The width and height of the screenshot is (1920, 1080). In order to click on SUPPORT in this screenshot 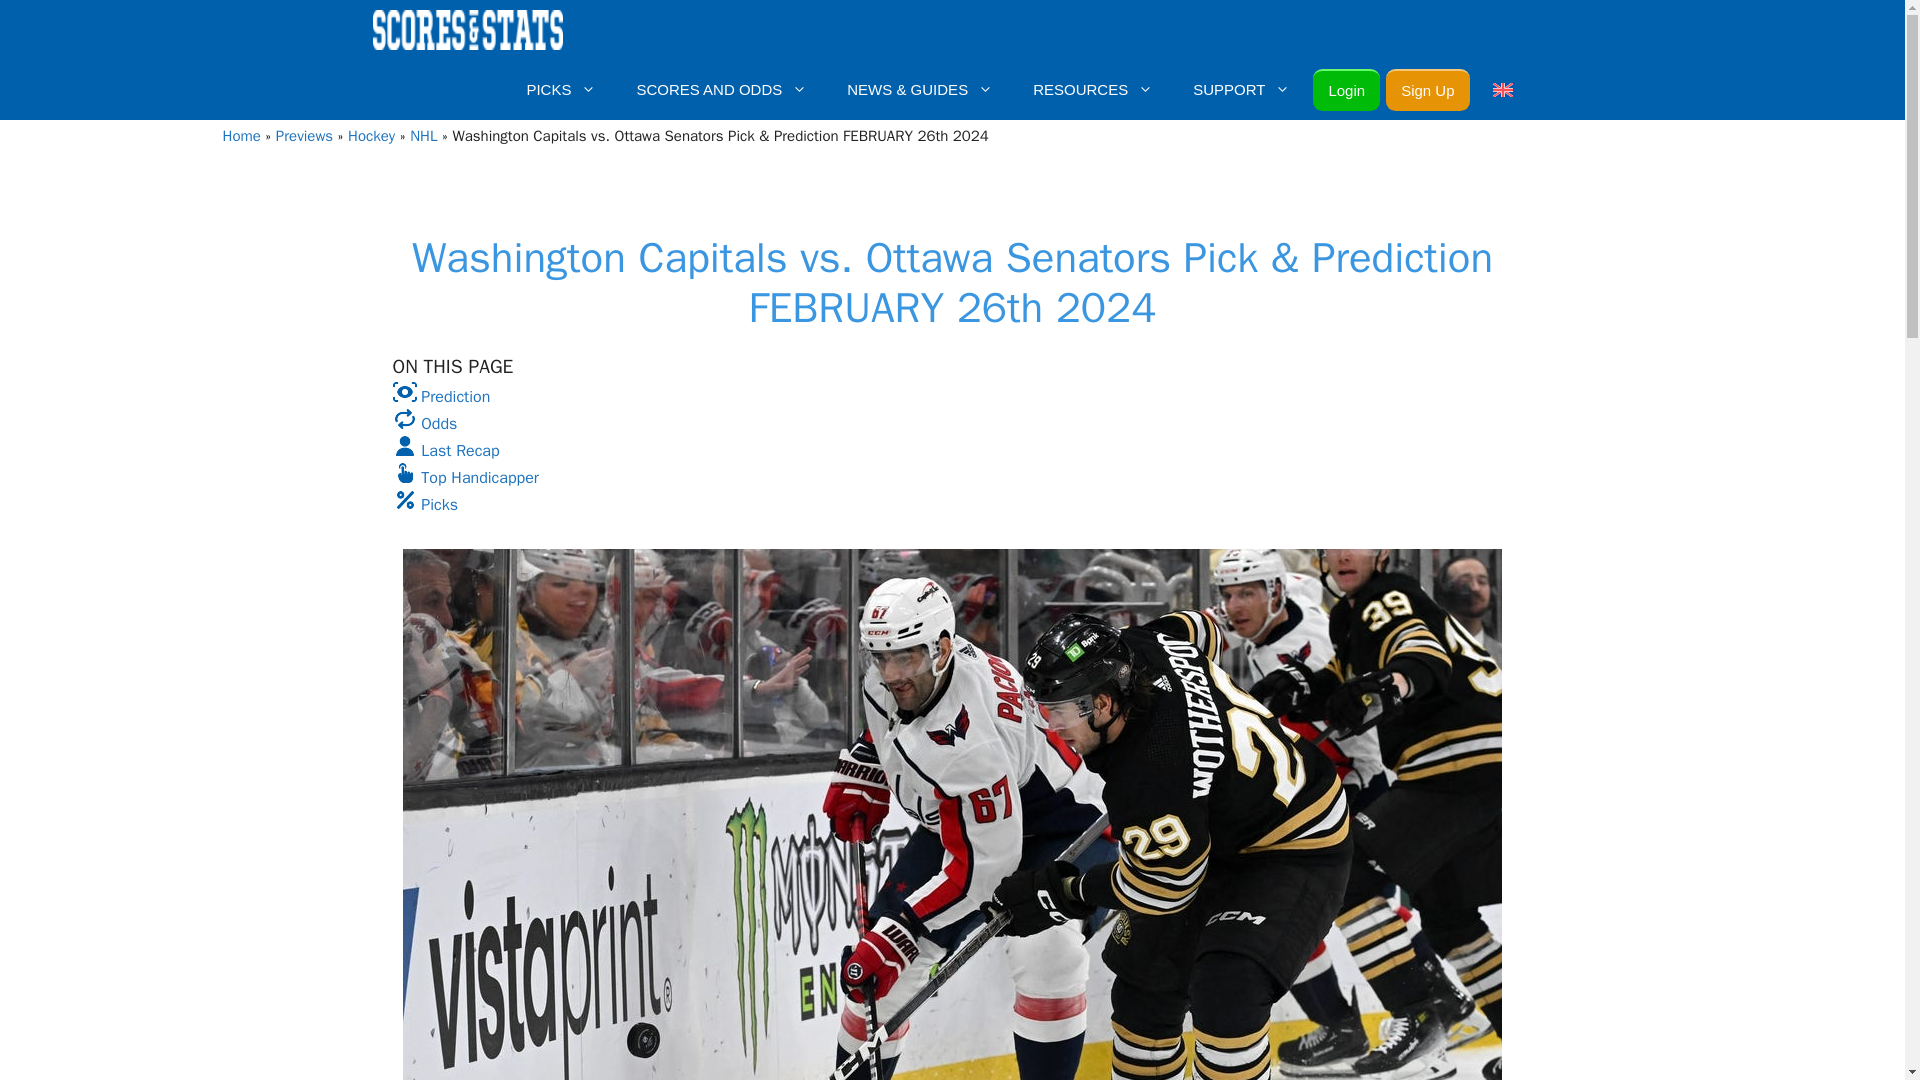, I will do `click(1241, 90)`.